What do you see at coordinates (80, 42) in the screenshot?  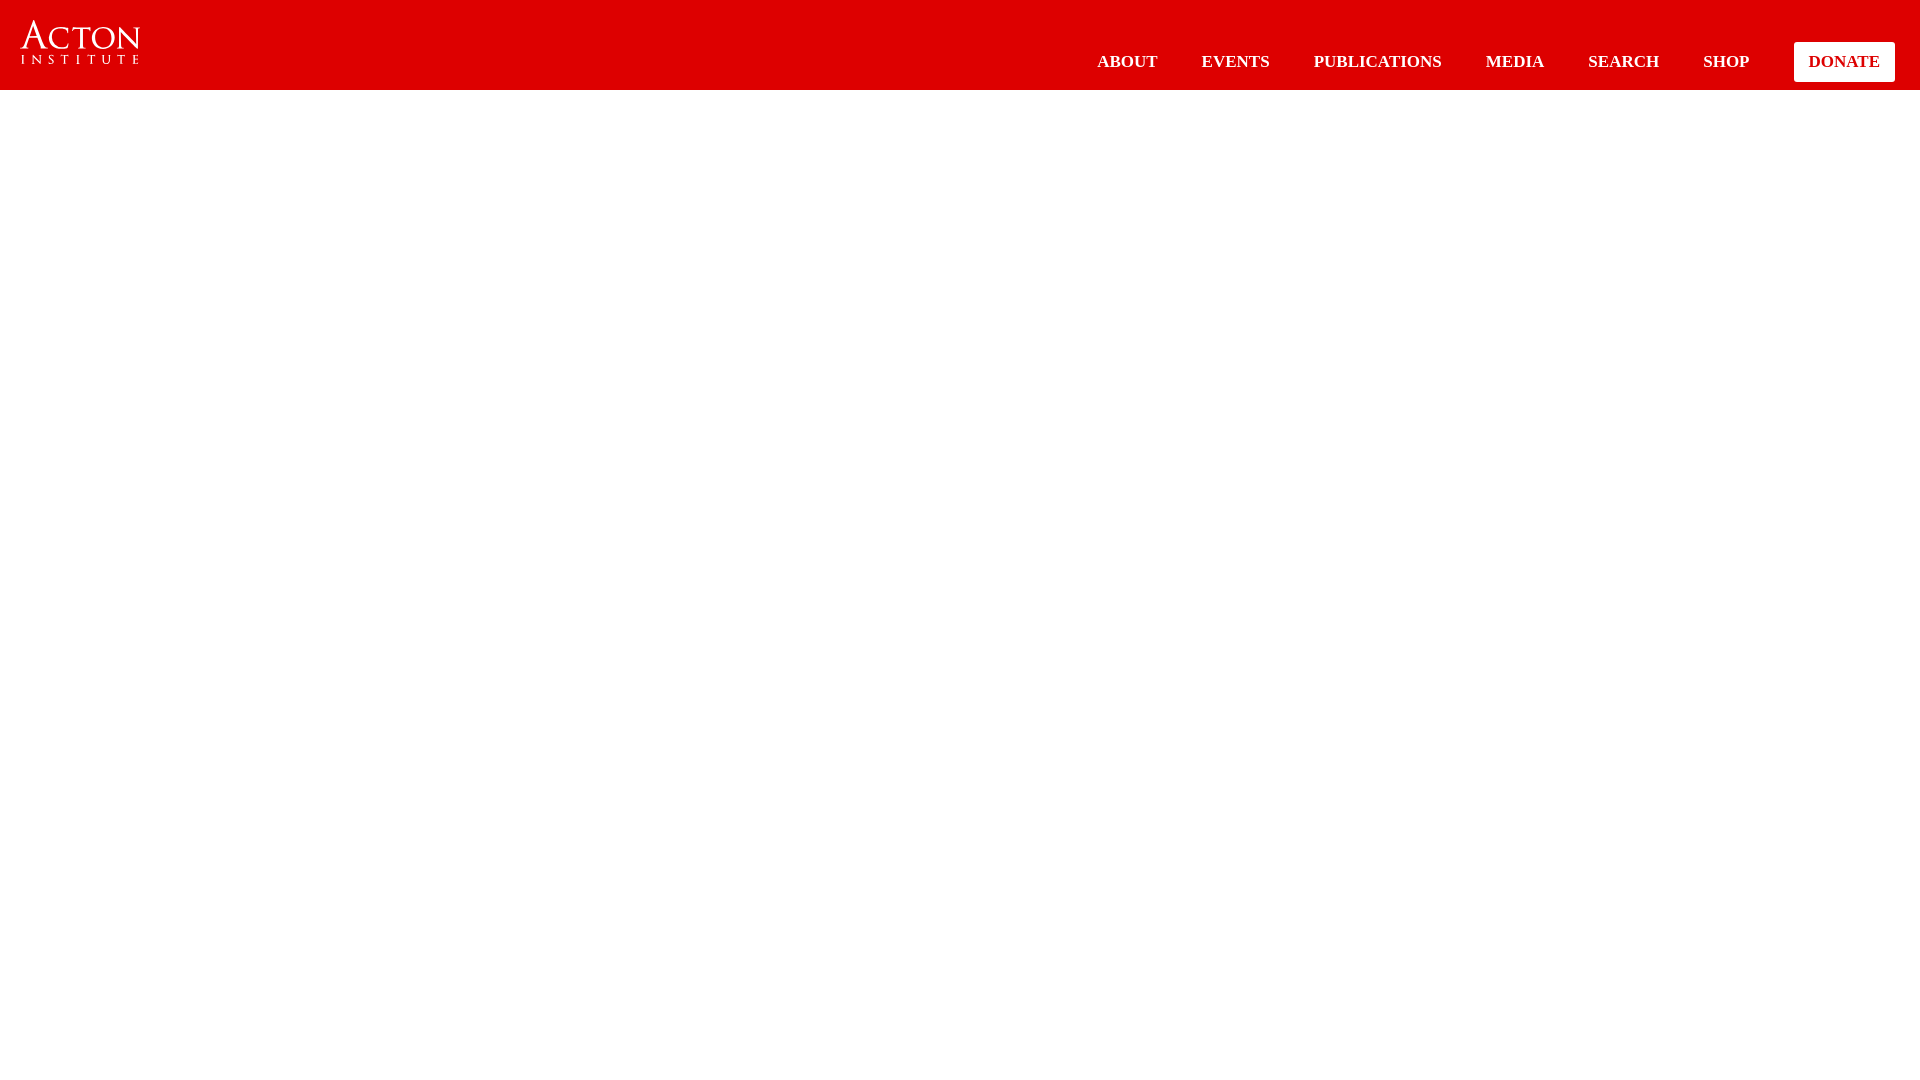 I see `The Acton Institute` at bounding box center [80, 42].